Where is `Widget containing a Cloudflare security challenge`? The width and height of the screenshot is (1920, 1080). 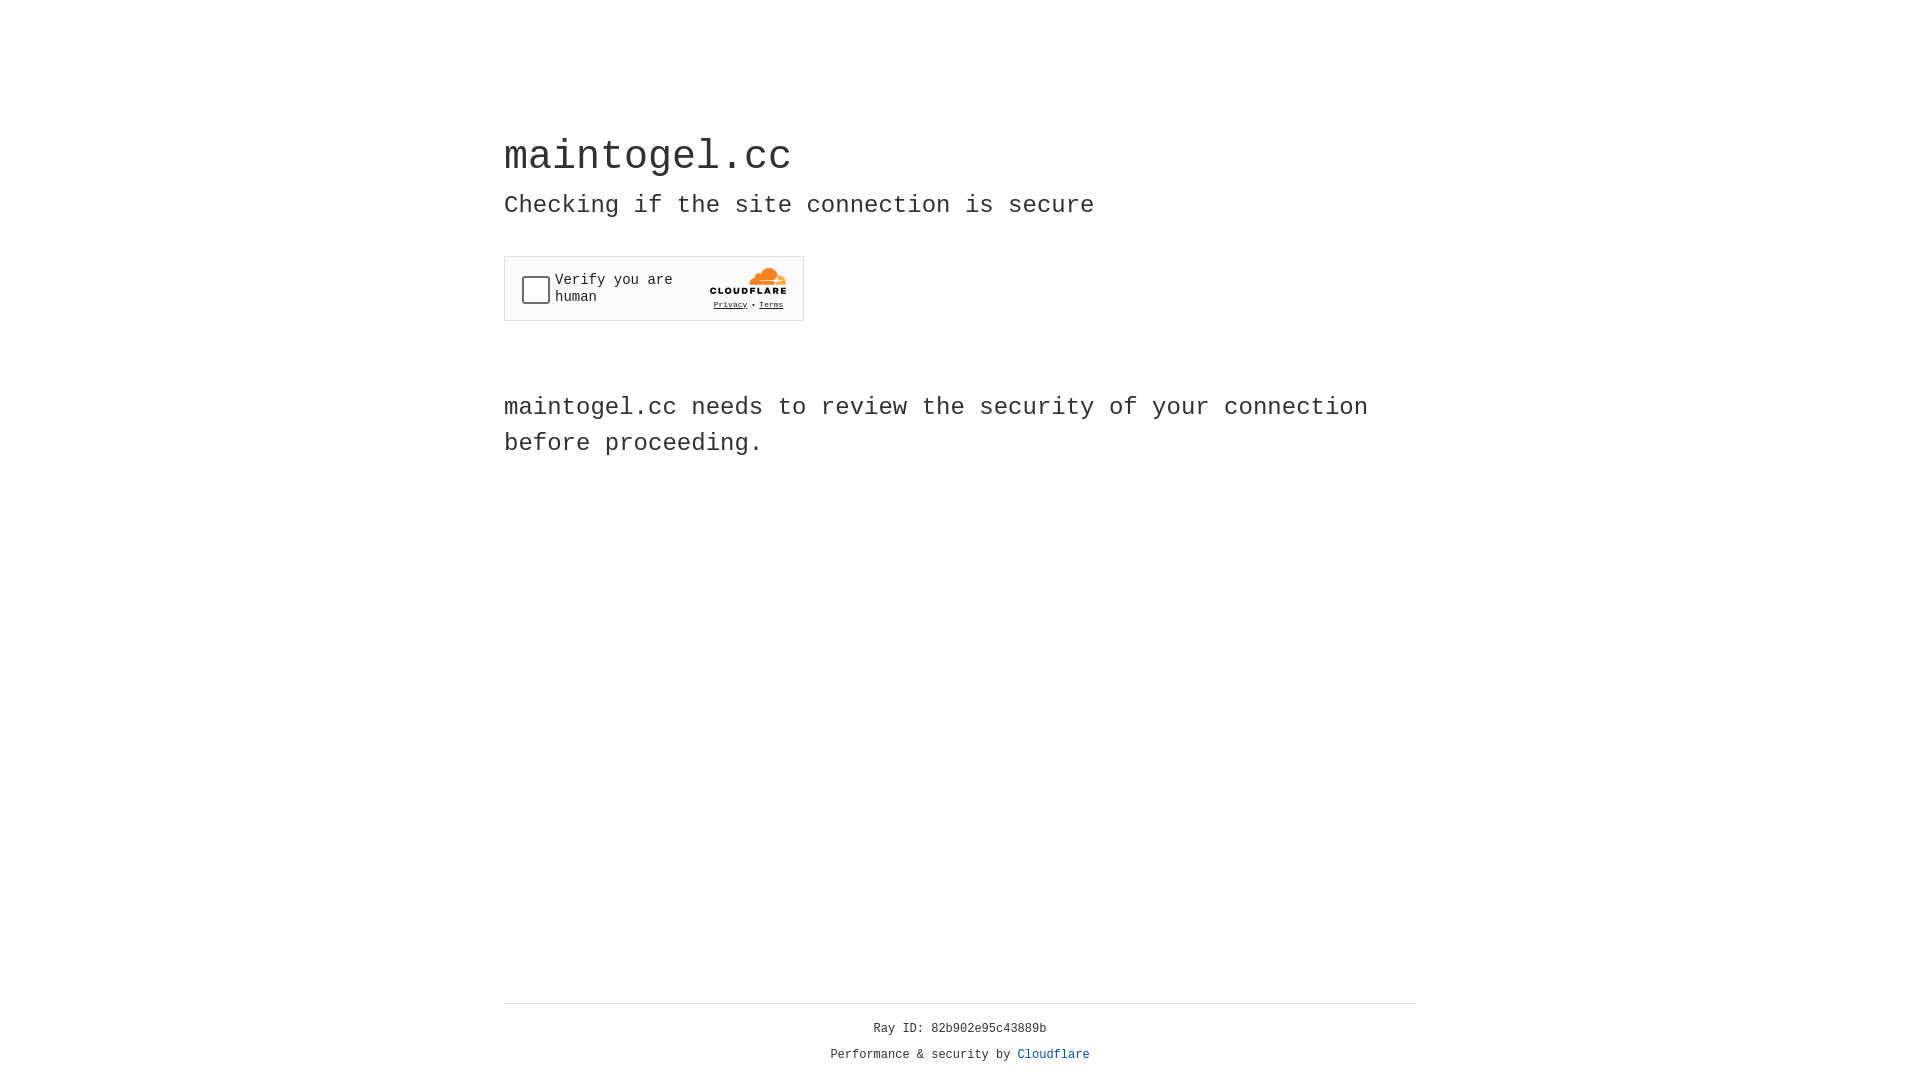 Widget containing a Cloudflare security challenge is located at coordinates (654, 288).